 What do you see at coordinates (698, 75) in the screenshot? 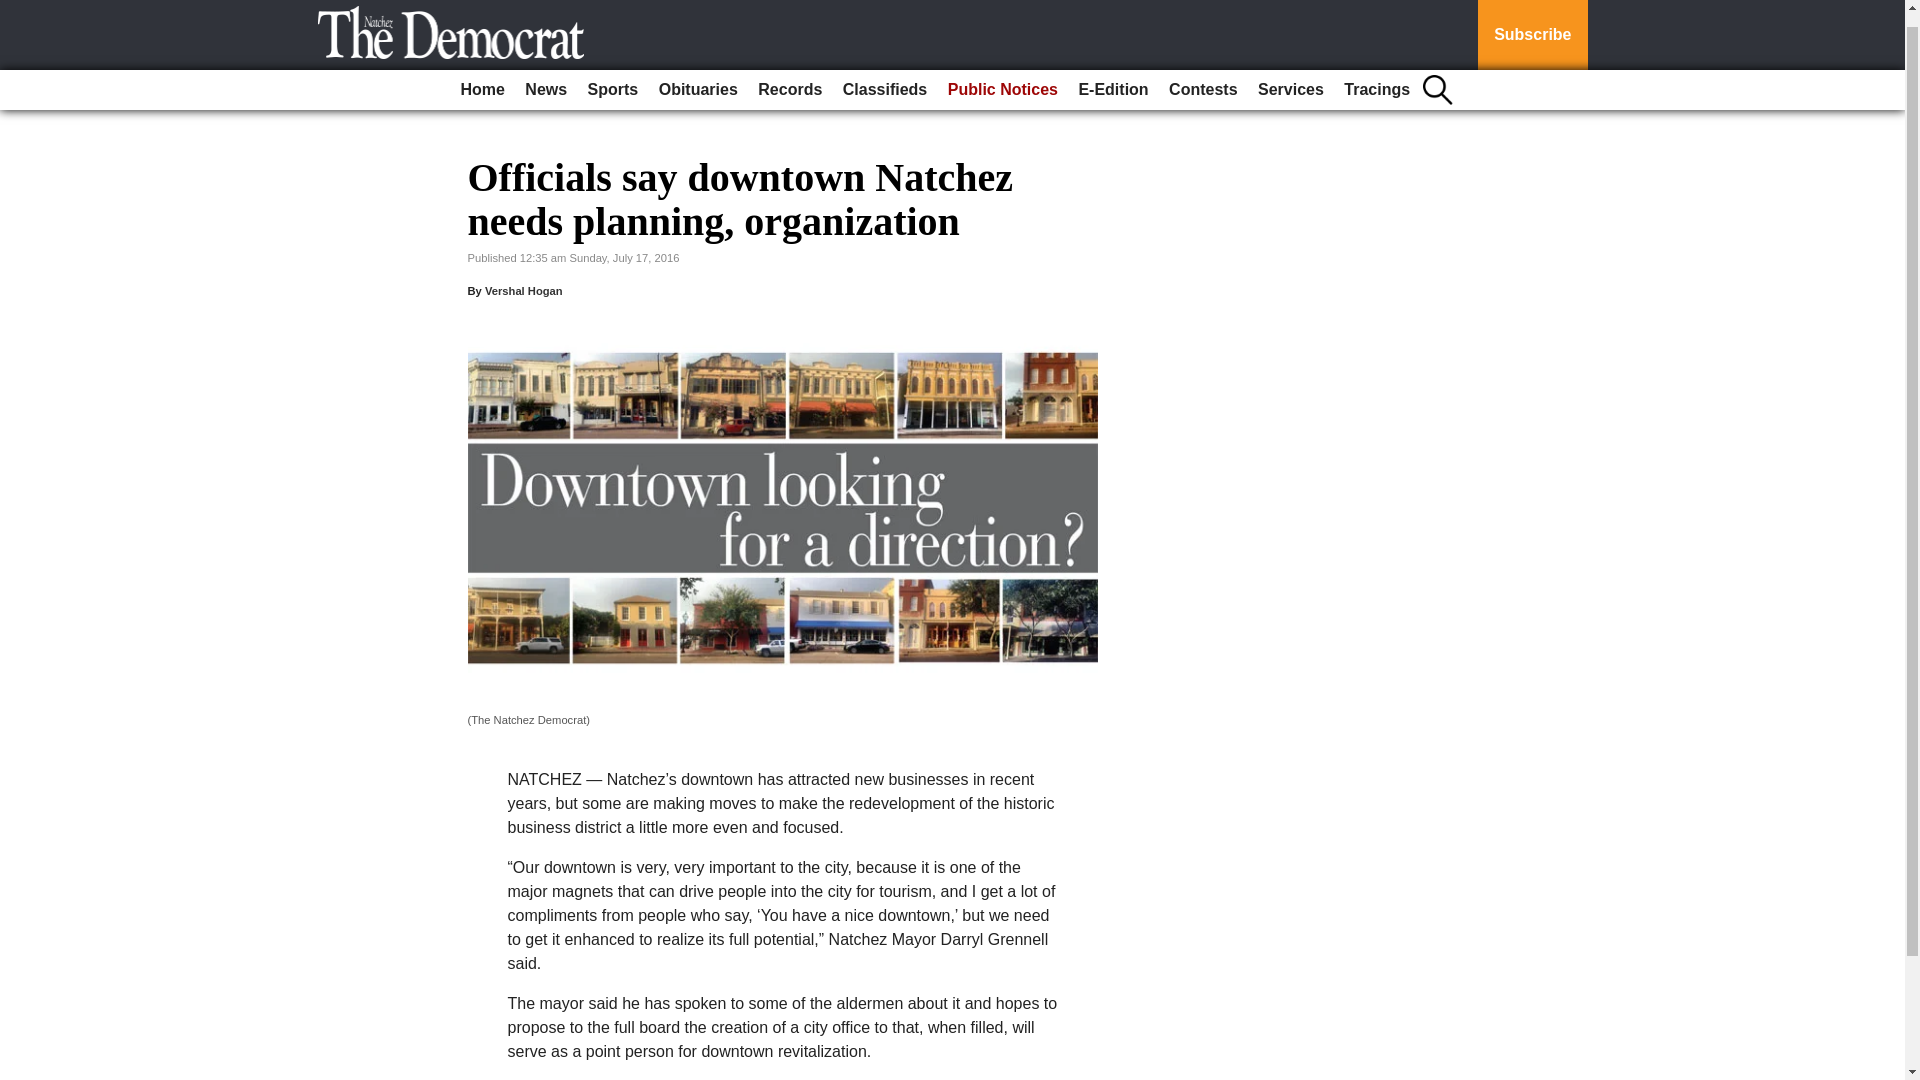
I see `Obituaries` at bounding box center [698, 75].